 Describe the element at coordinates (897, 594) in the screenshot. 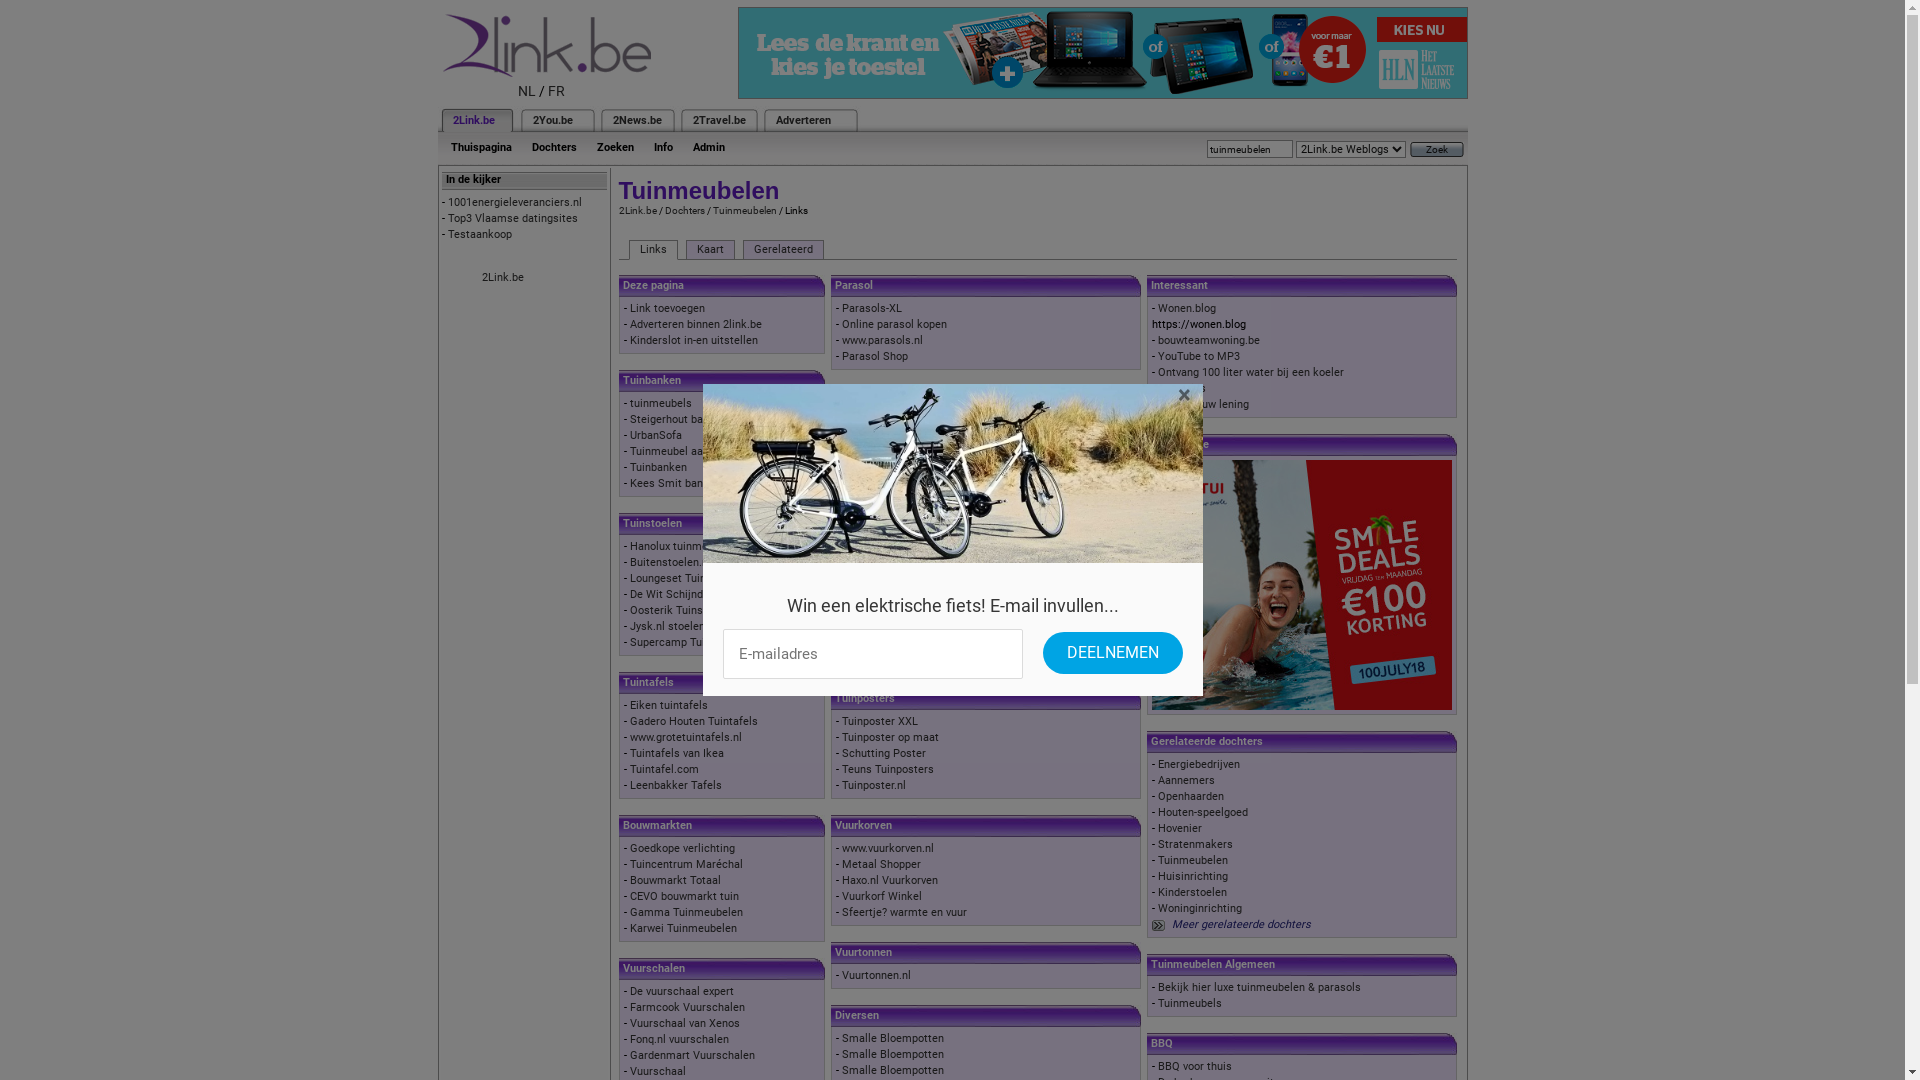

I see `www.picknicktafel.org` at that location.